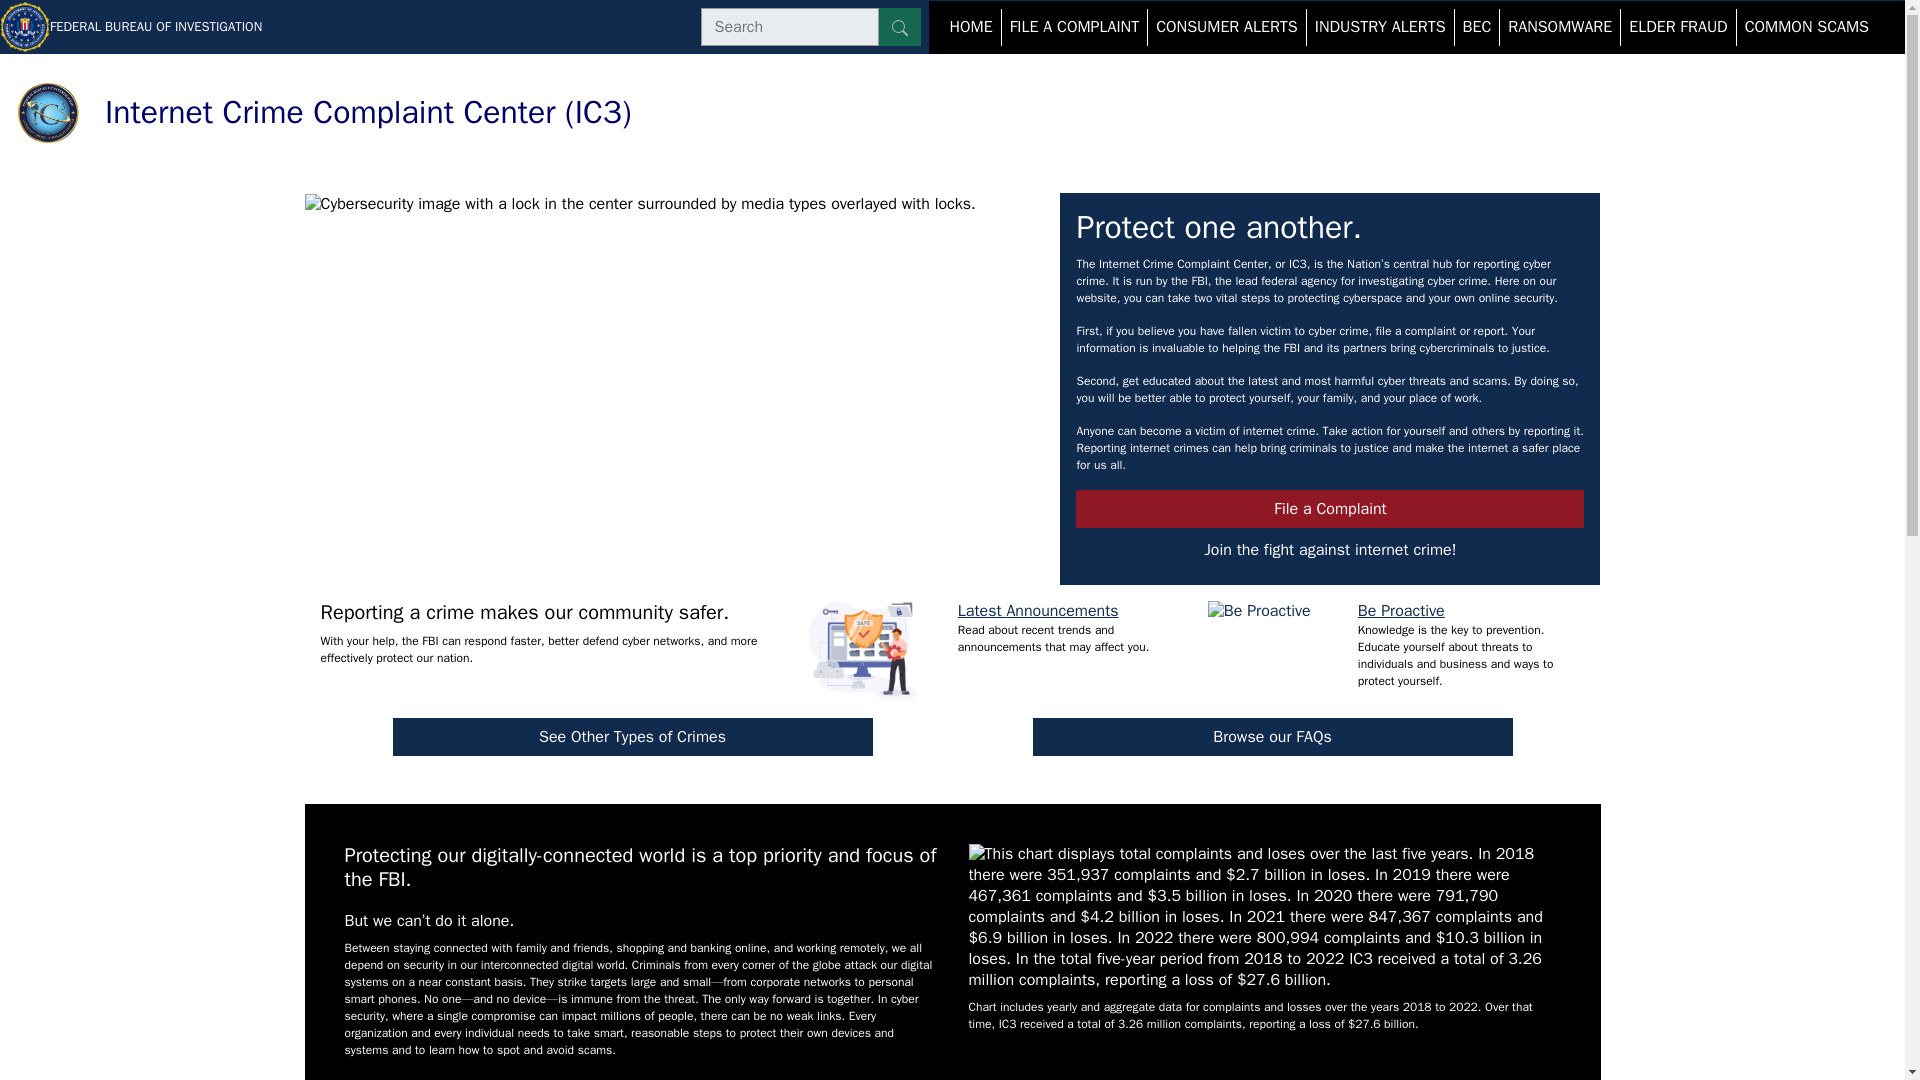  Describe the element at coordinates (1401, 610) in the screenshot. I see `Be Proactive` at that location.